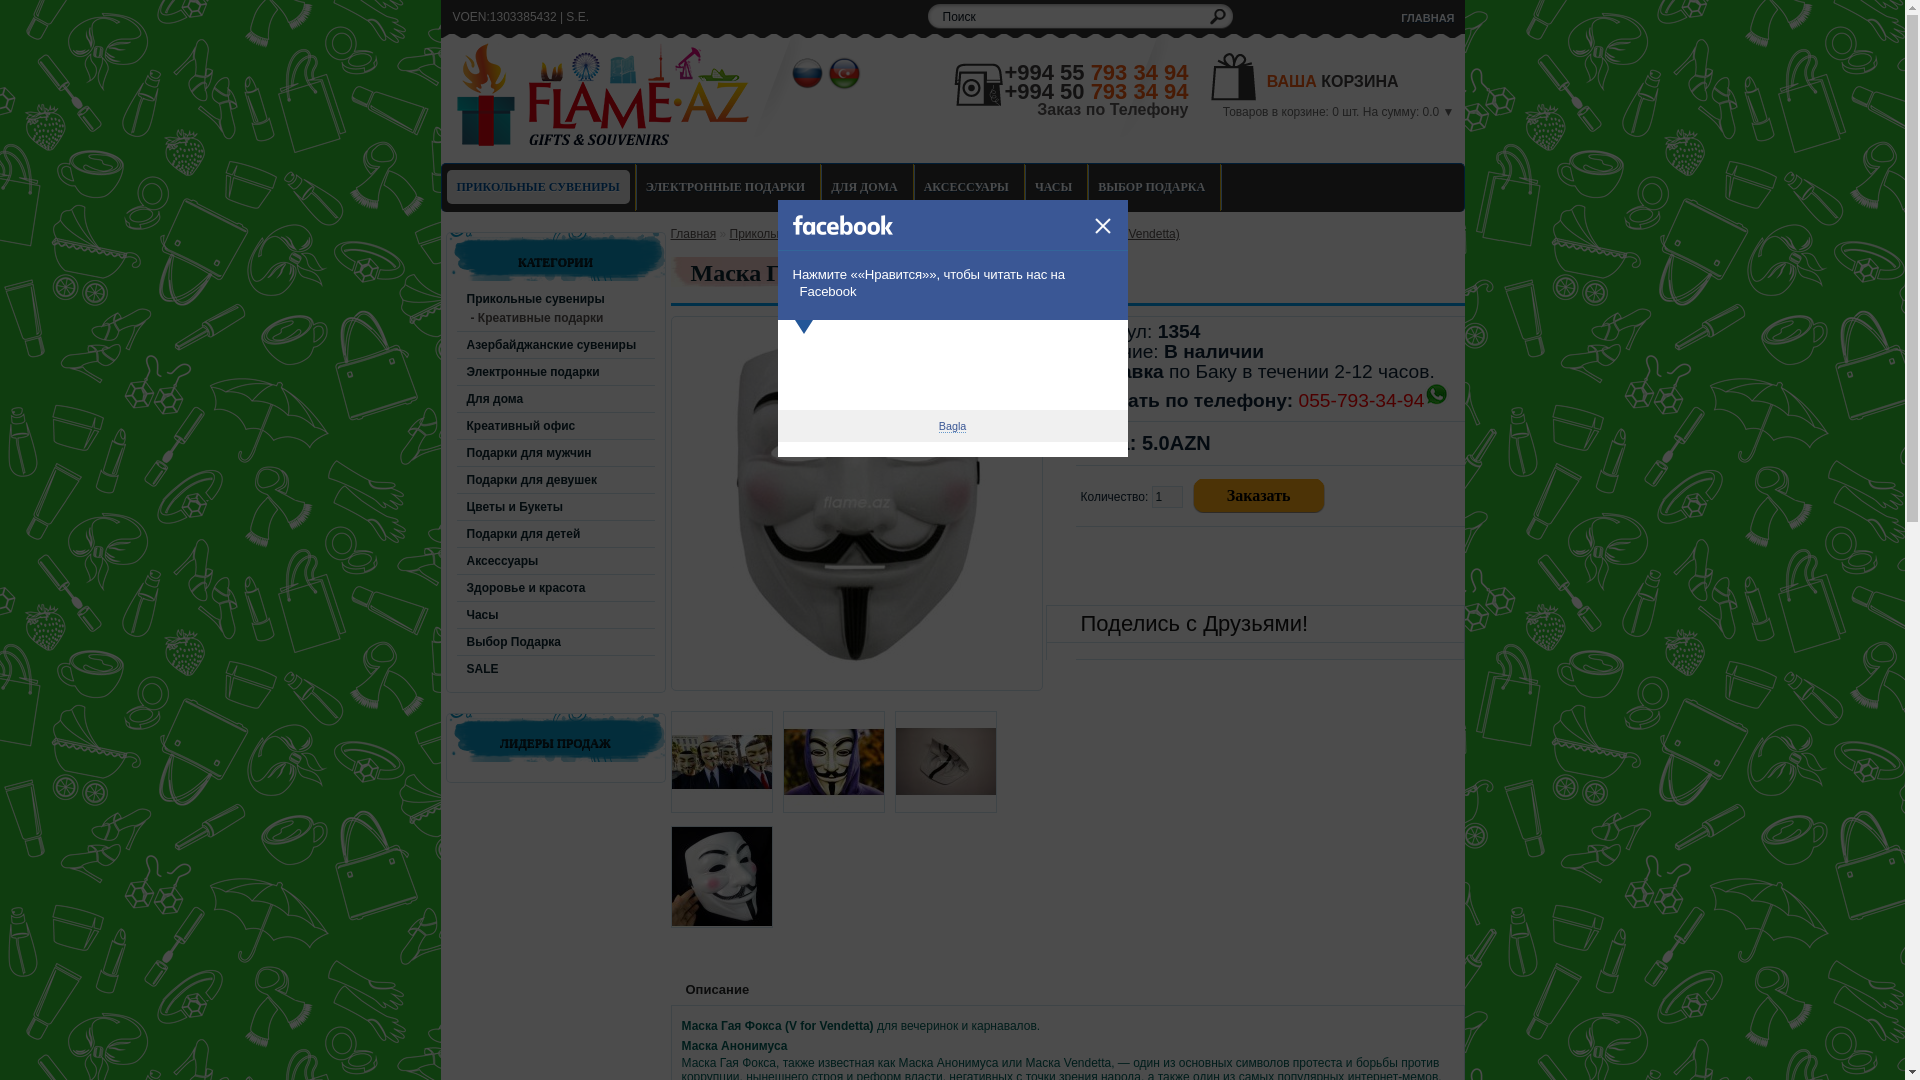 This screenshot has height=1080, width=1920. I want to click on +994 55 793 34 94, so click(1096, 72).